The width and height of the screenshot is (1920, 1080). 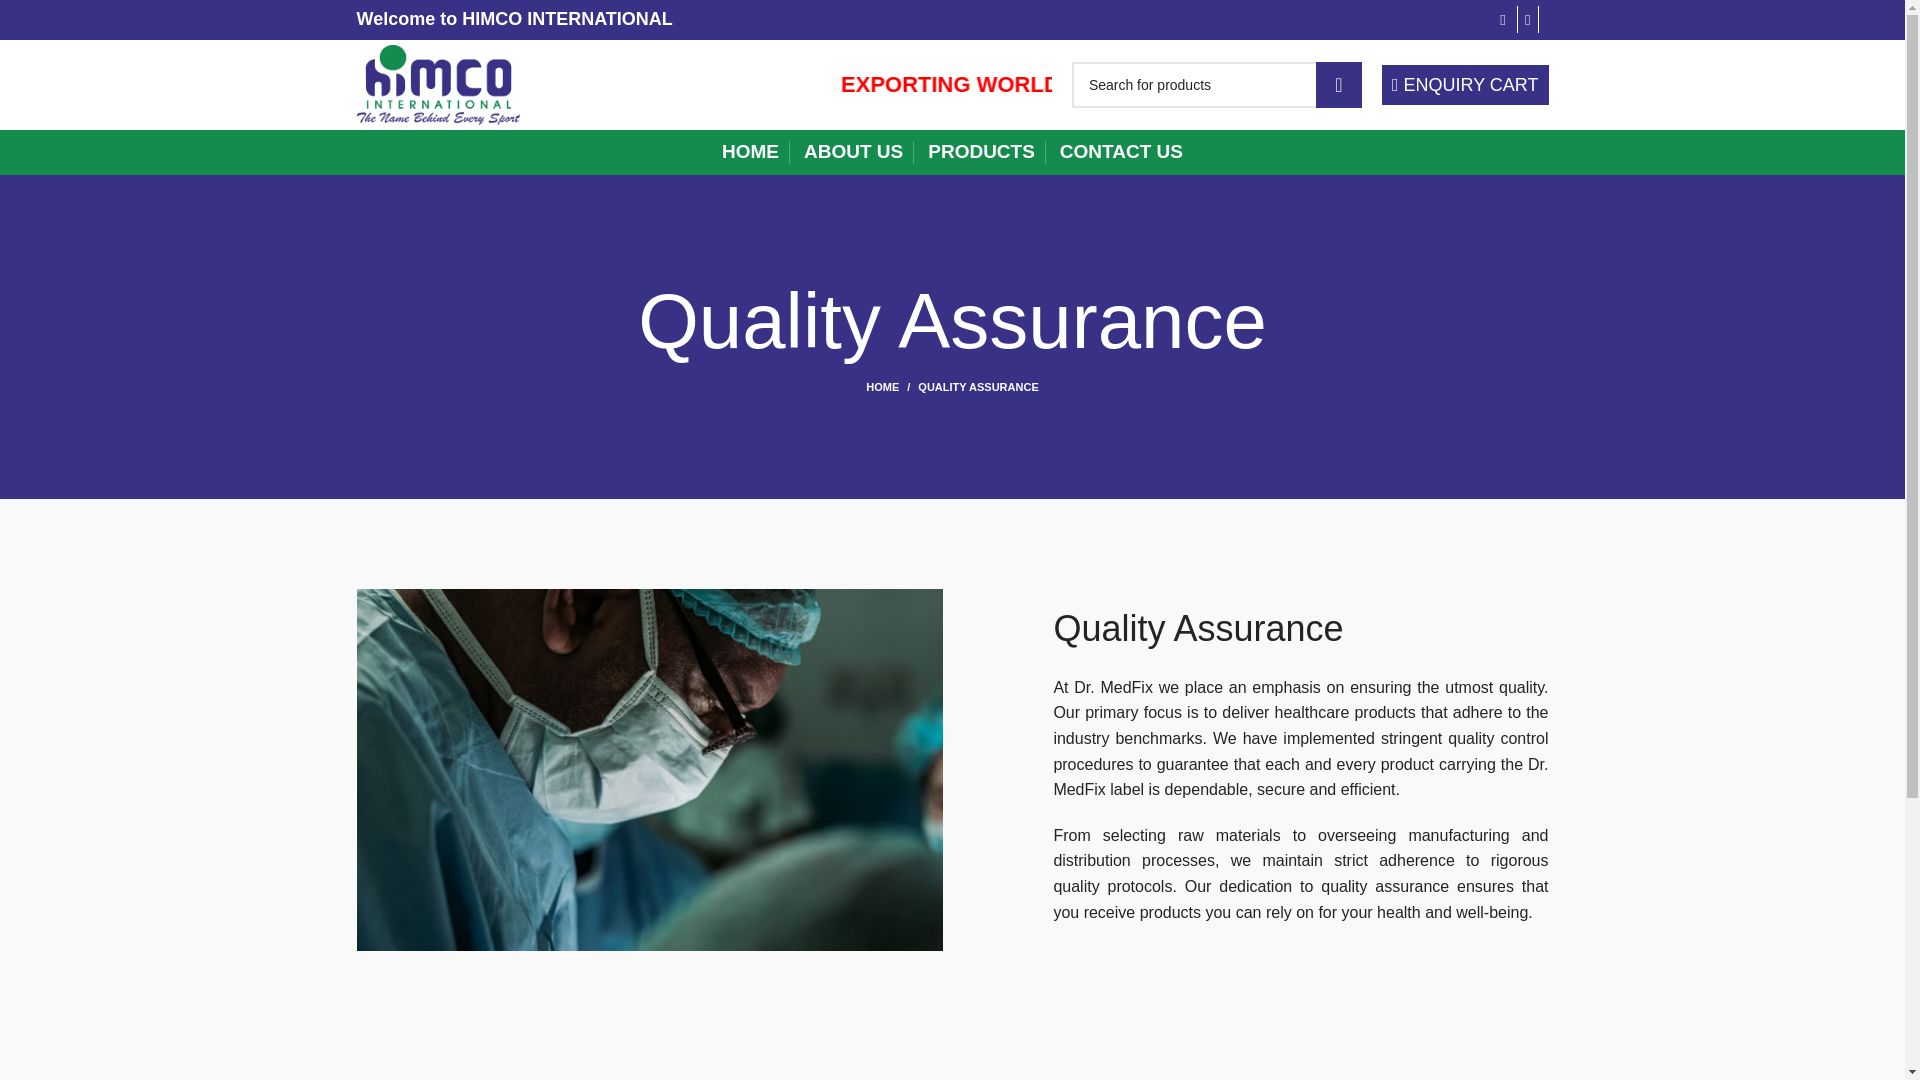 What do you see at coordinates (750, 152) in the screenshot?
I see `HOME` at bounding box center [750, 152].